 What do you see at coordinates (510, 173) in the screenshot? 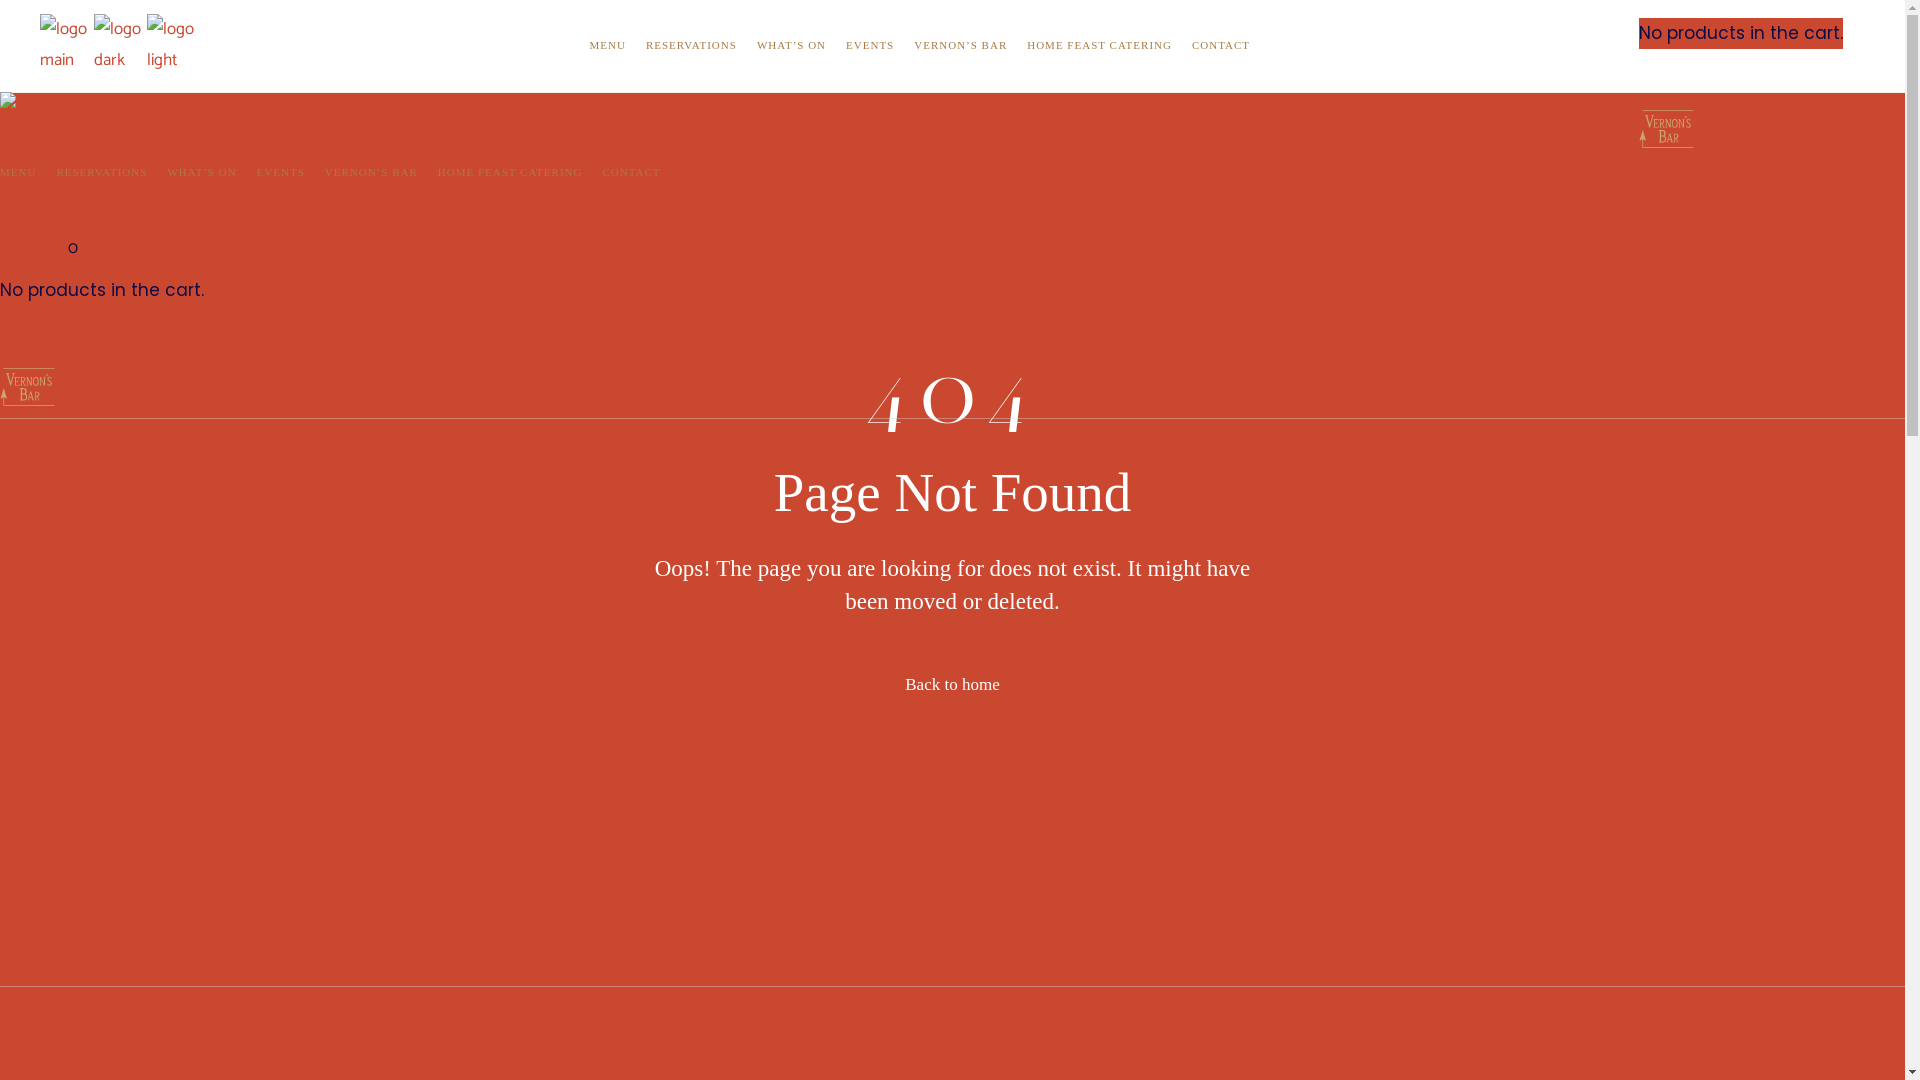
I see `HOME FEAST CATERING` at bounding box center [510, 173].